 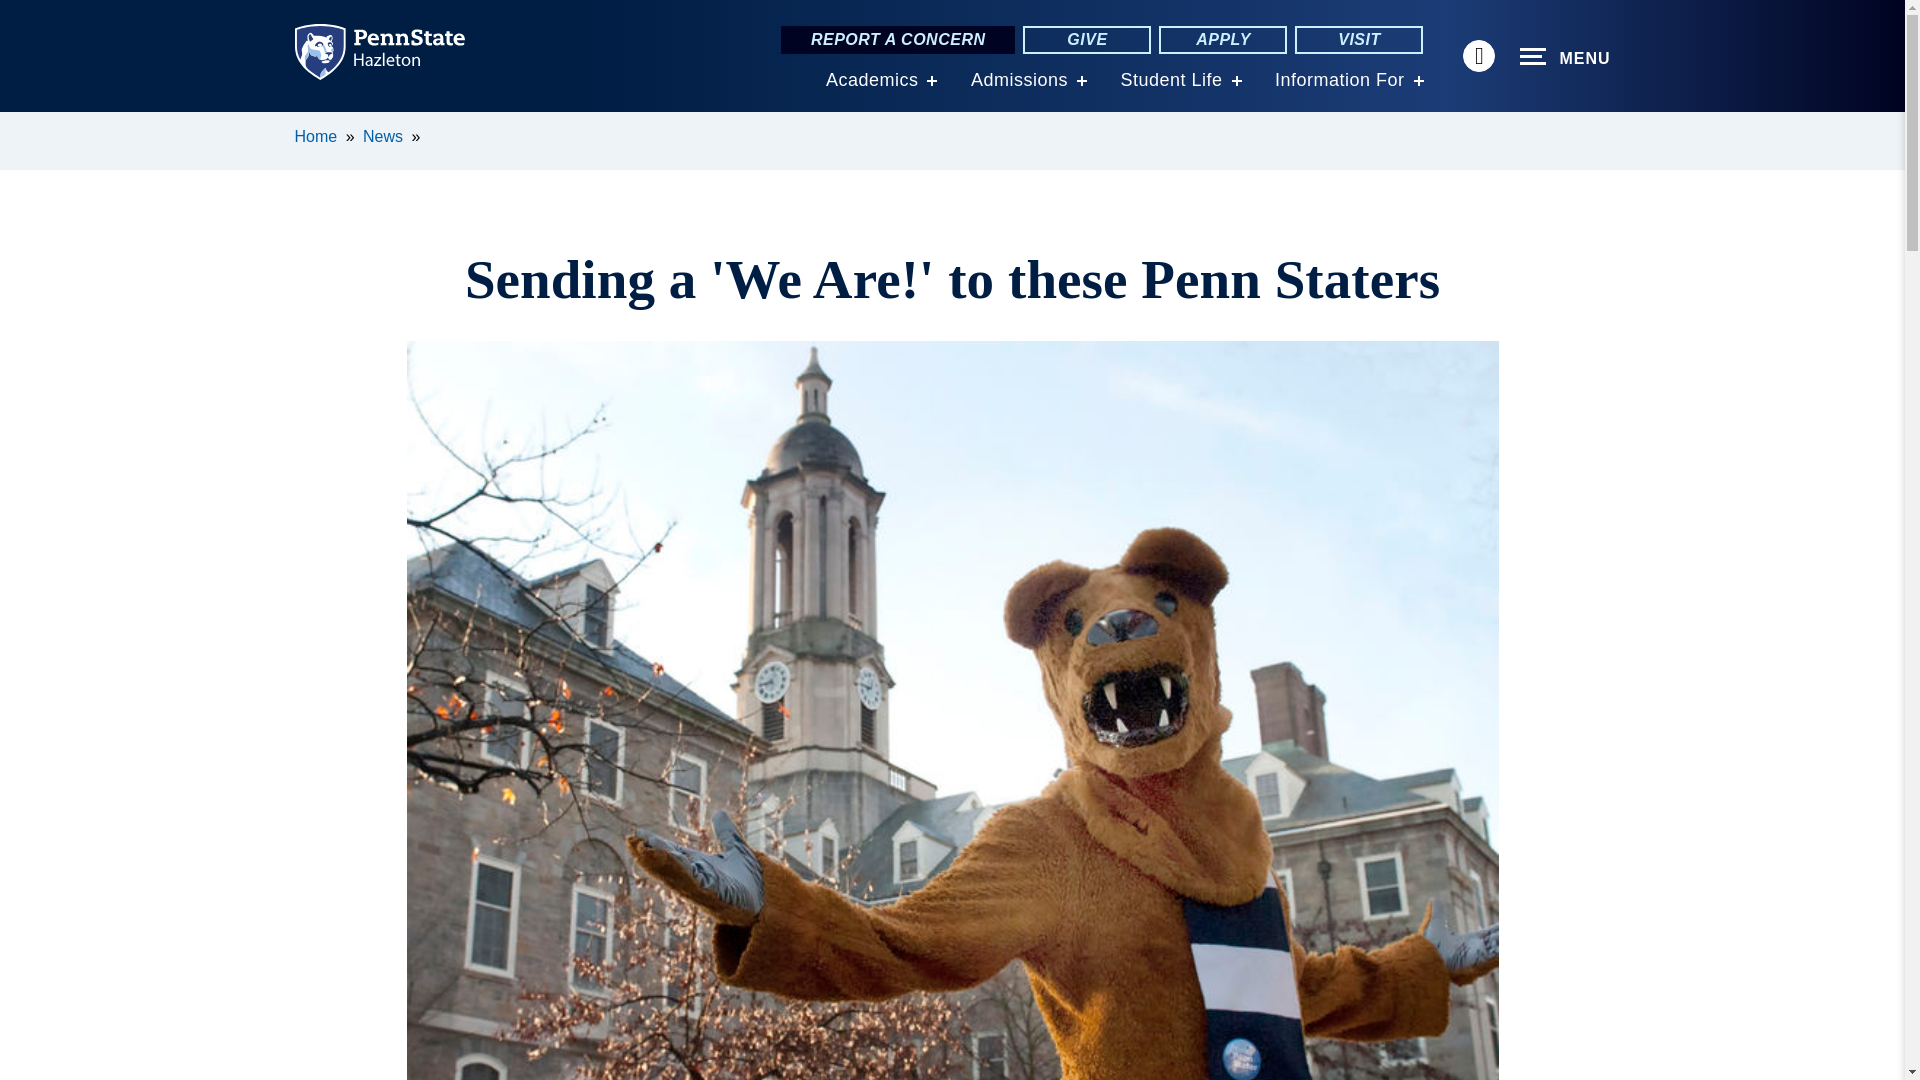 I want to click on Academics, so click(x=872, y=80).